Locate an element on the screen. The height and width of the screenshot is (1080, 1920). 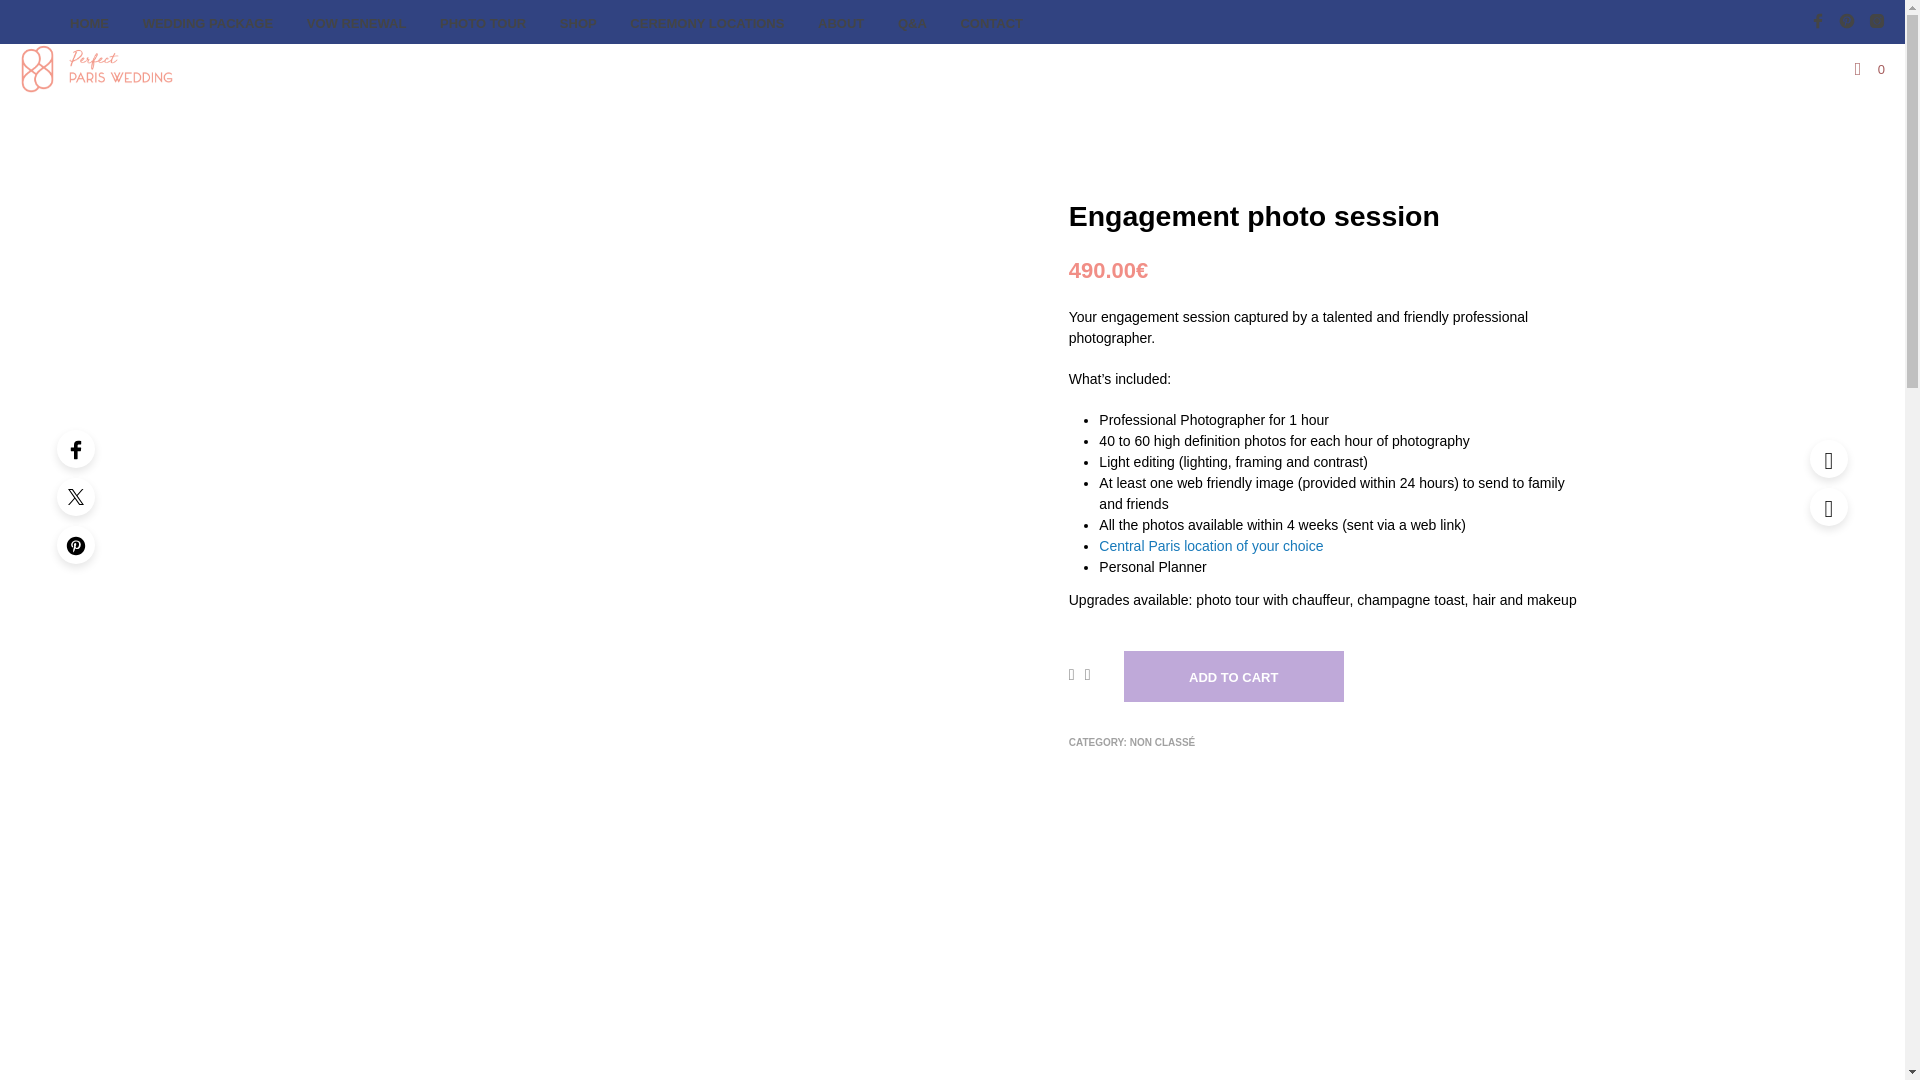
HOME is located at coordinates (90, 24).